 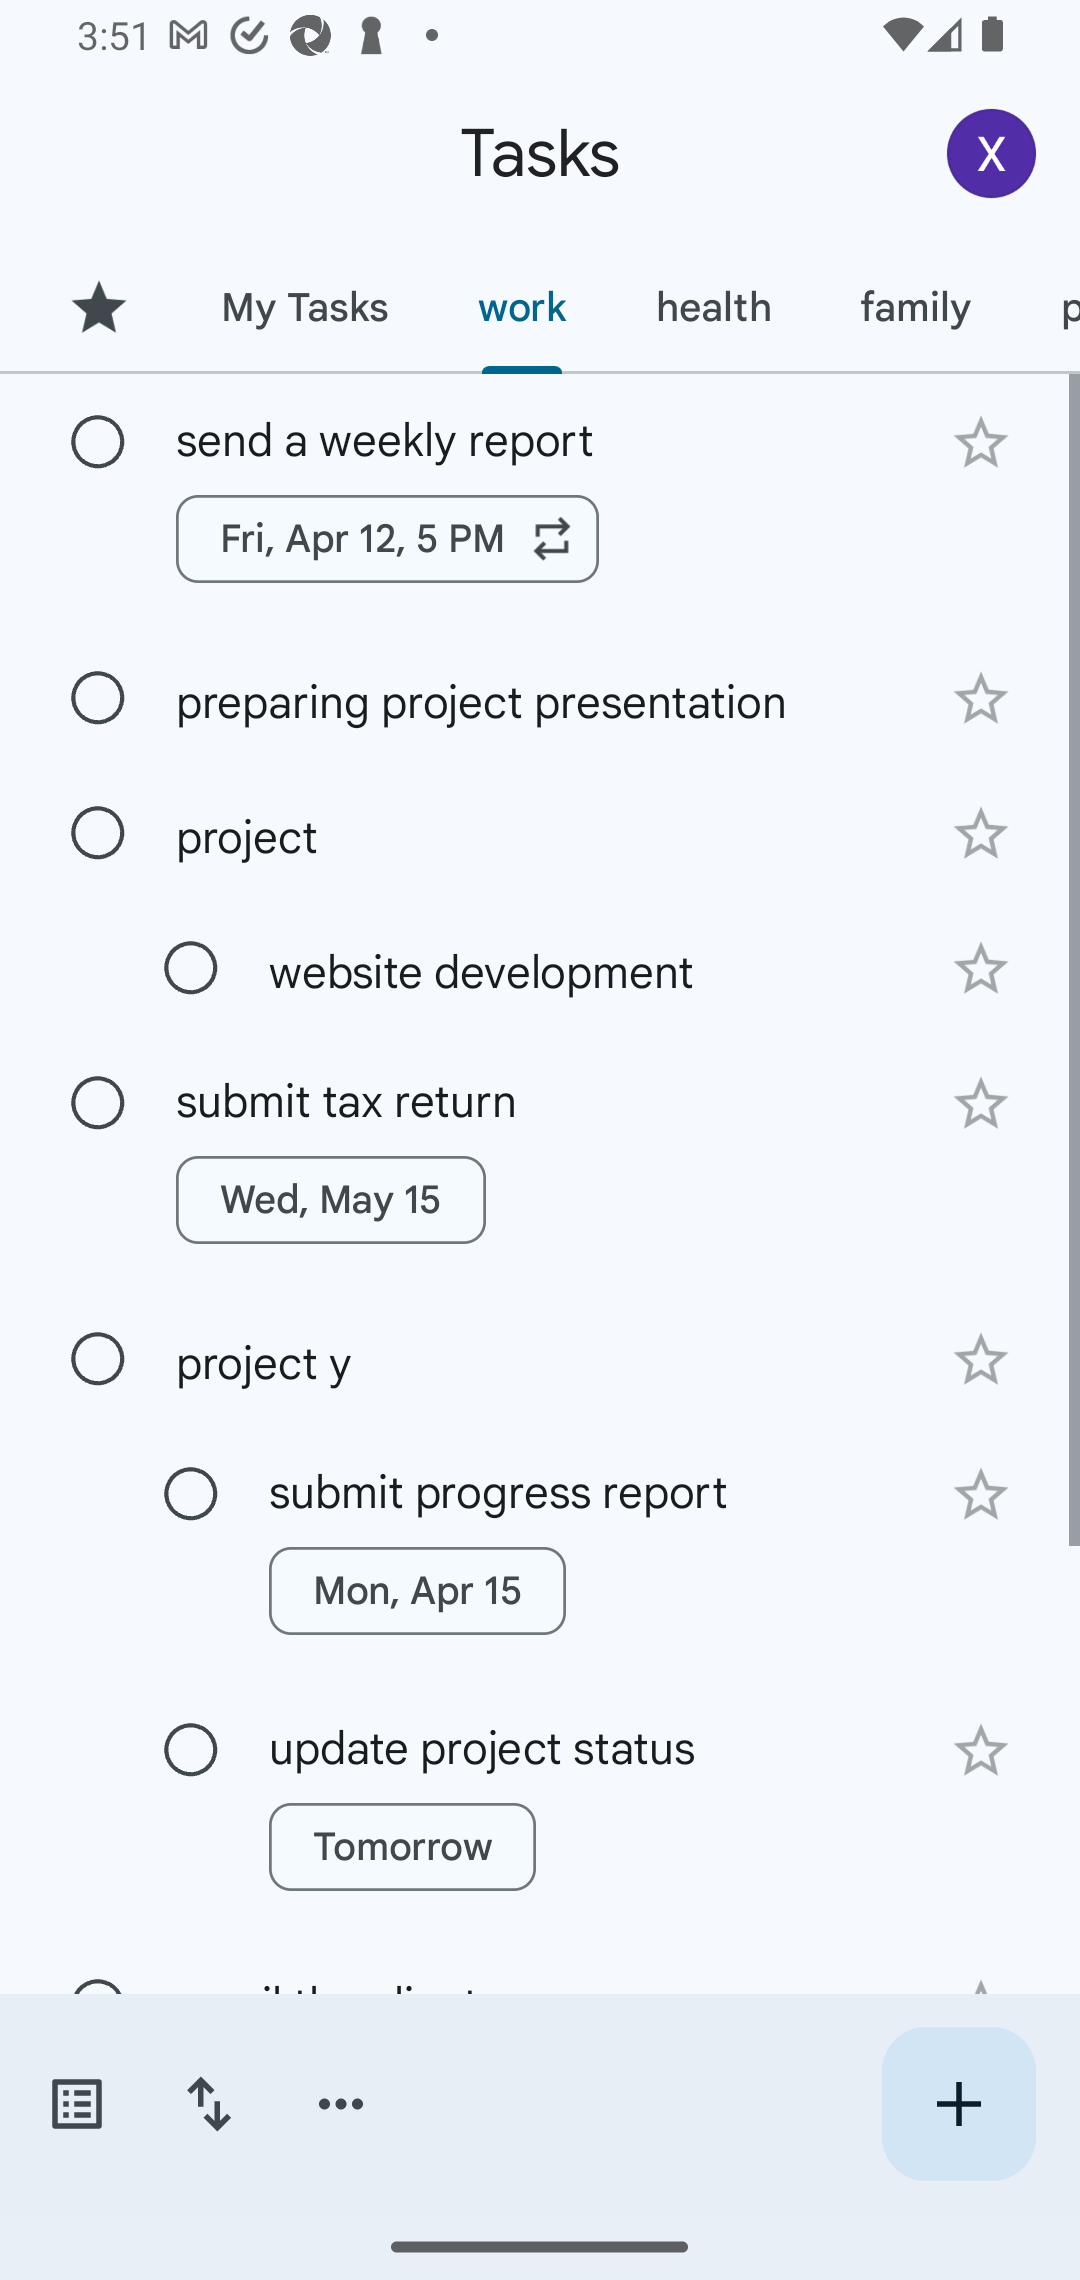 I want to click on Starred, so click(x=98, y=307).